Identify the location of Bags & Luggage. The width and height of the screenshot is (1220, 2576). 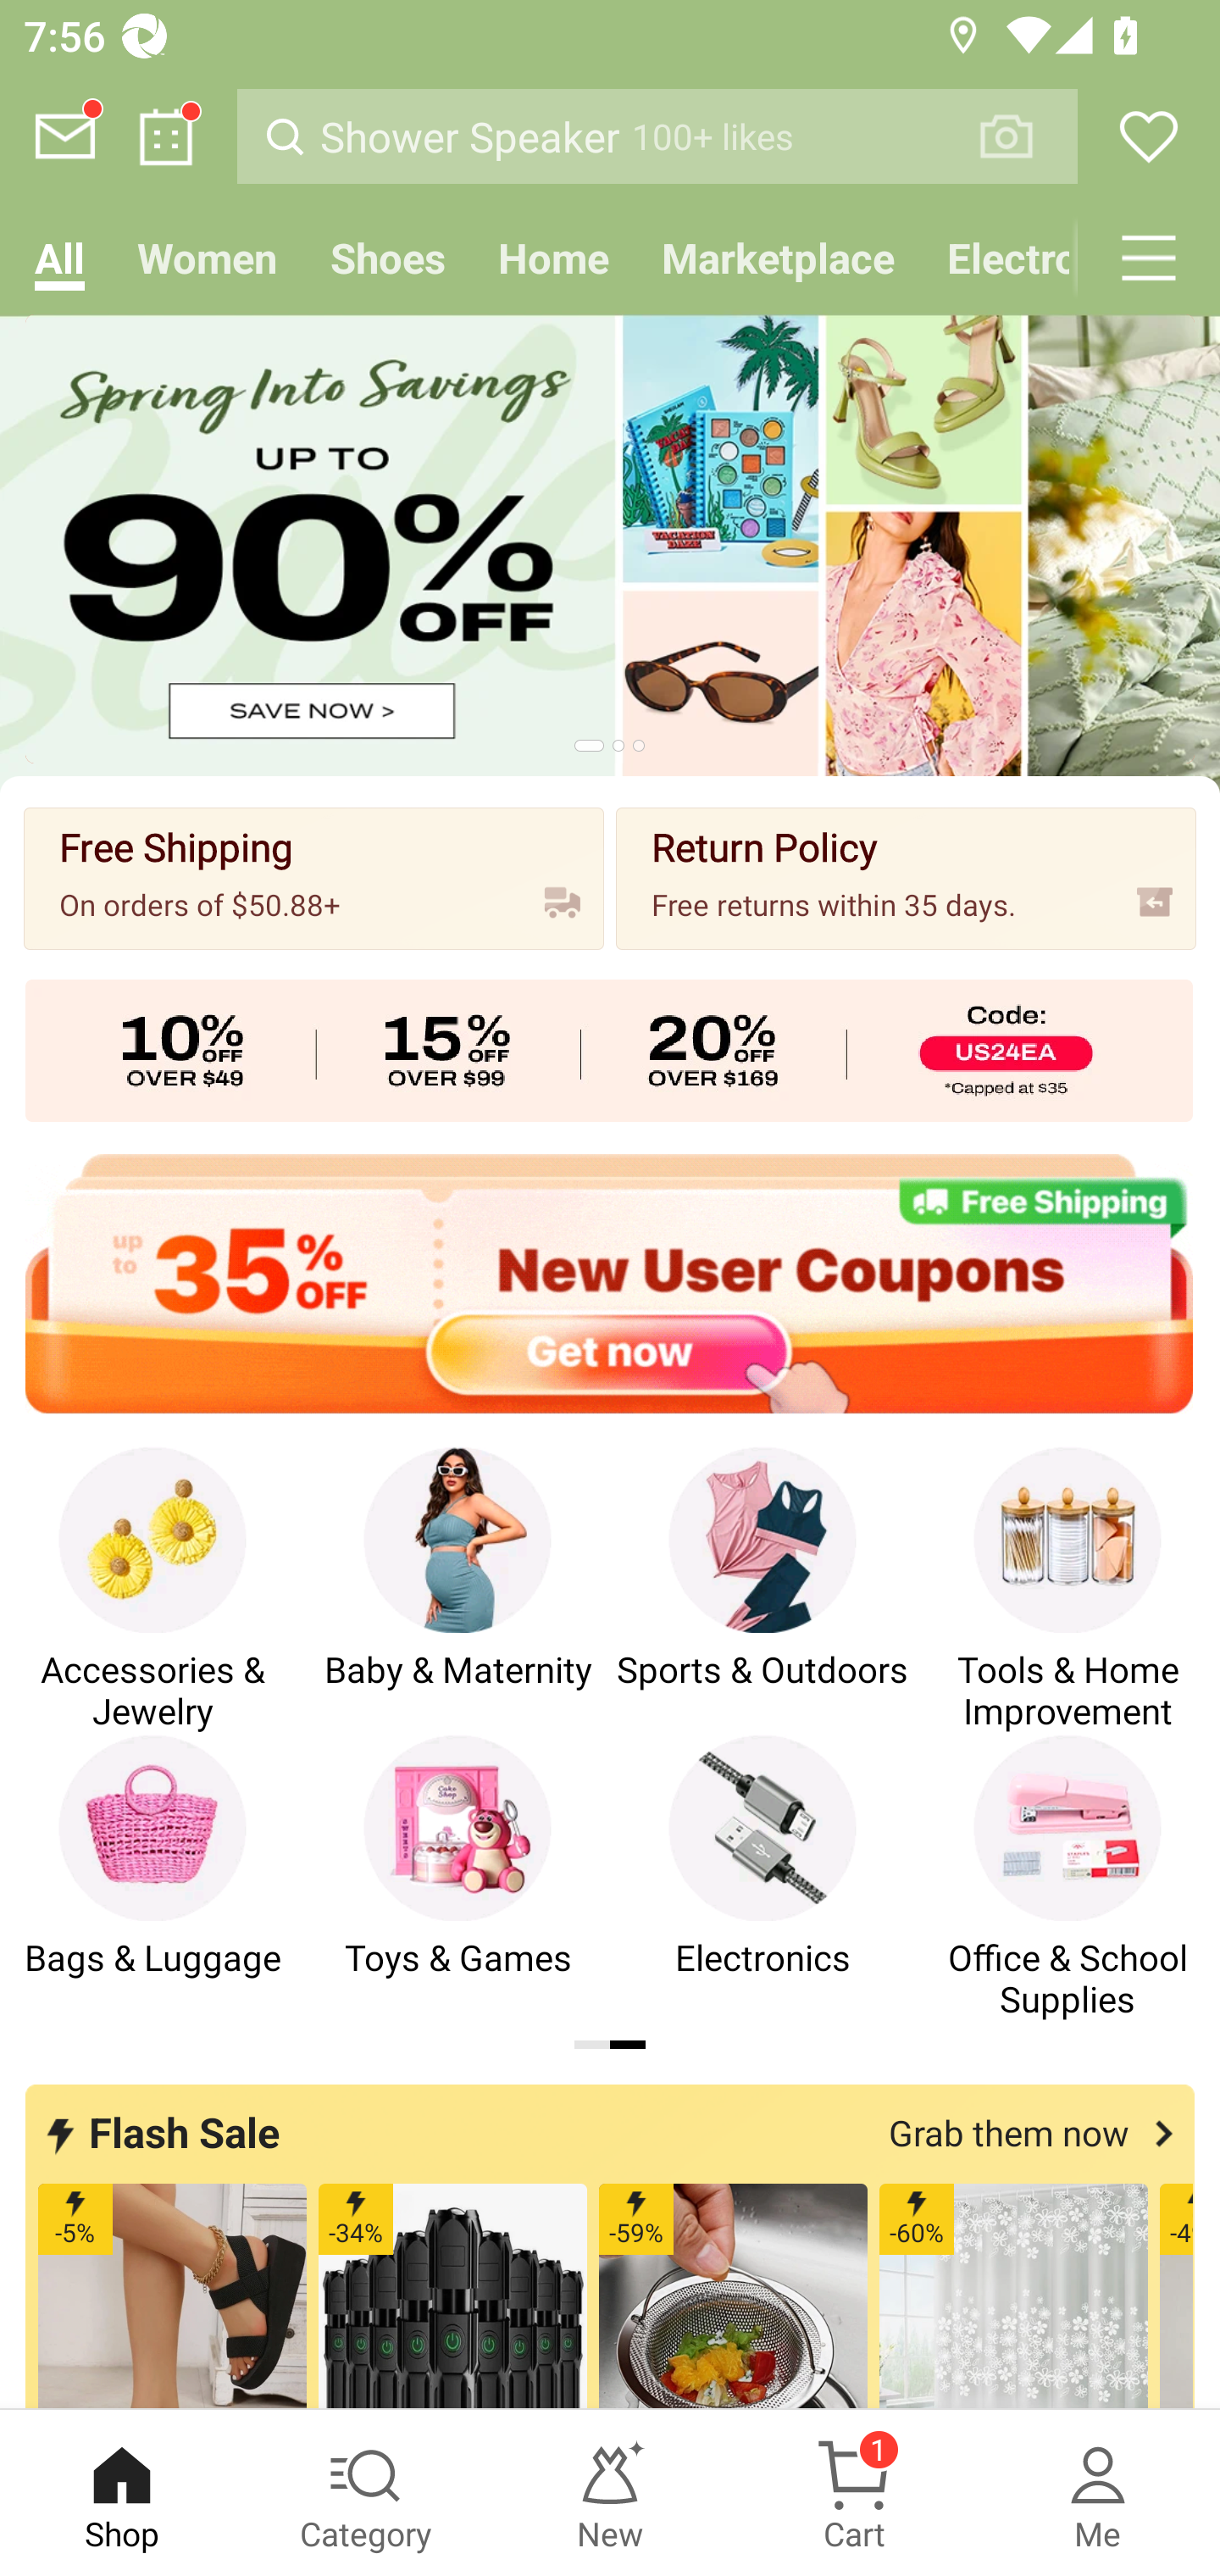
(152, 1878).